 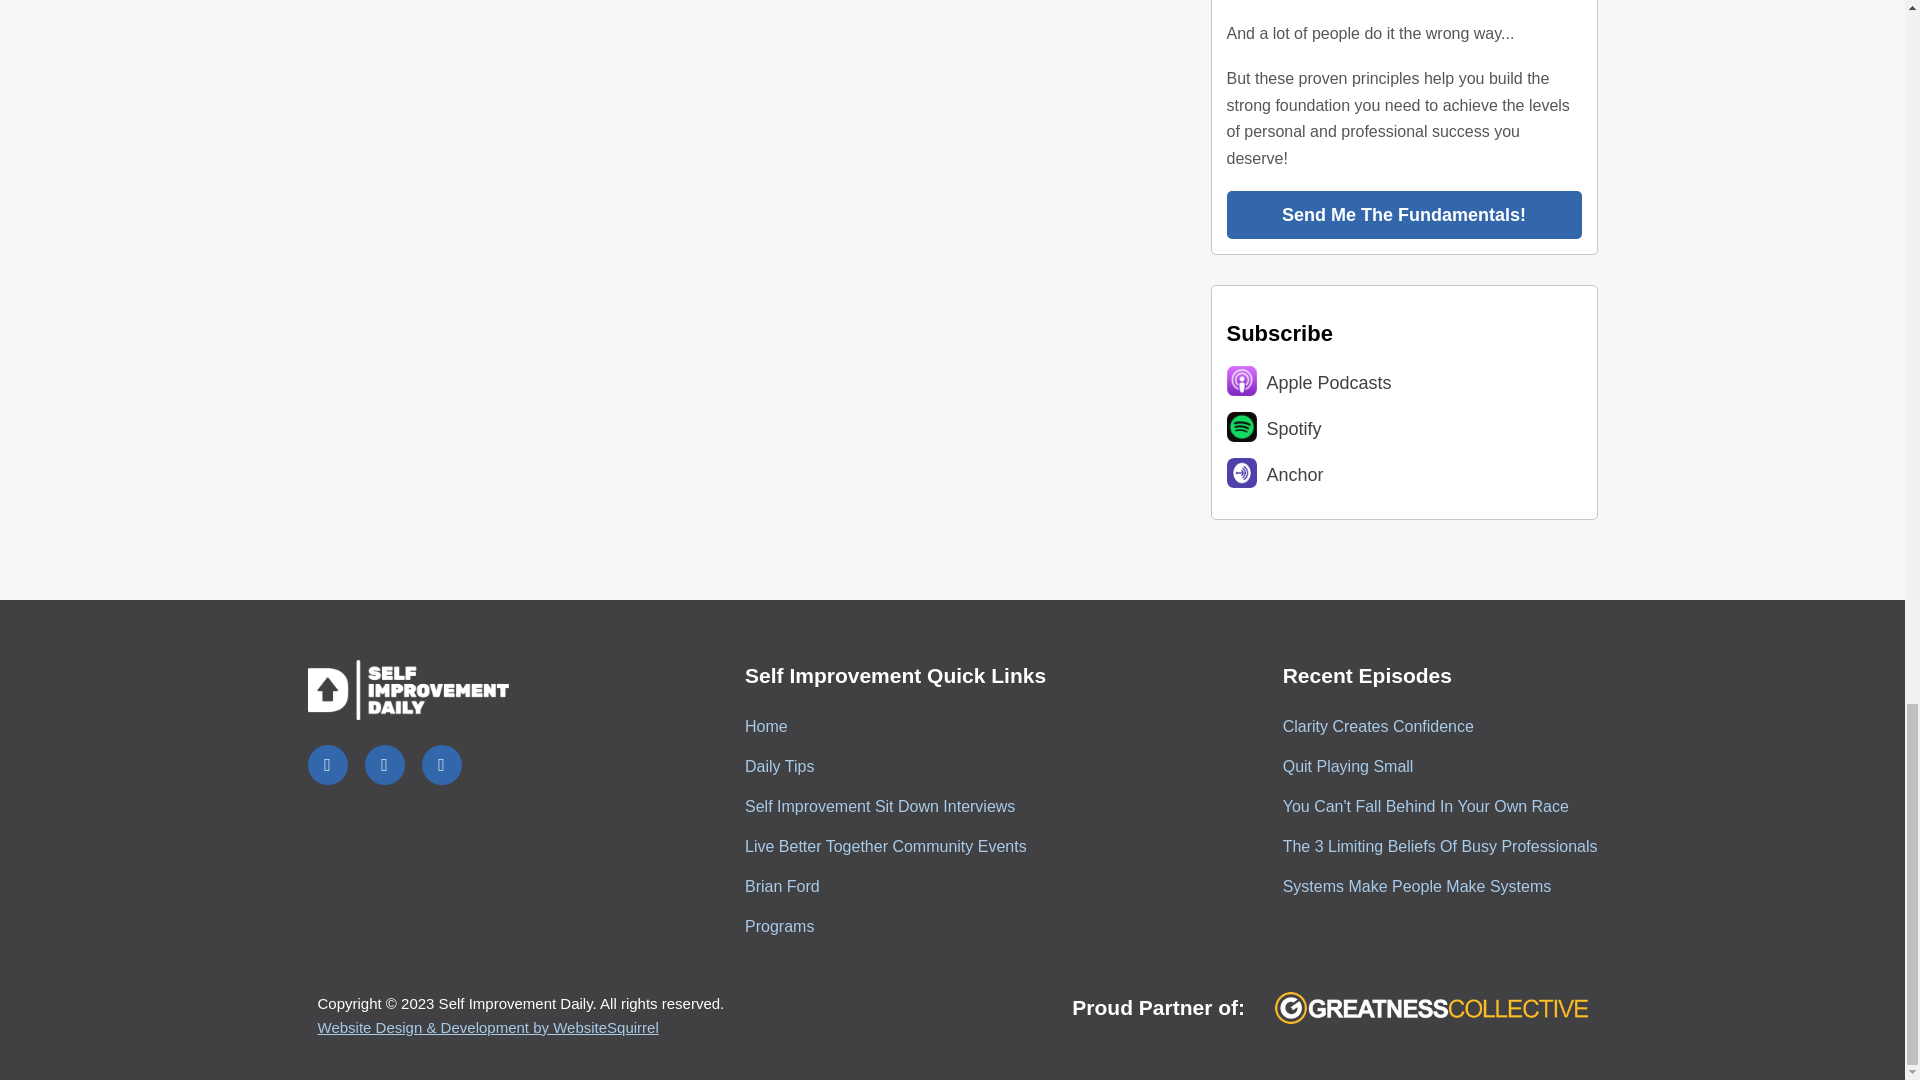 I want to click on Spotify, so click(x=1403, y=429).